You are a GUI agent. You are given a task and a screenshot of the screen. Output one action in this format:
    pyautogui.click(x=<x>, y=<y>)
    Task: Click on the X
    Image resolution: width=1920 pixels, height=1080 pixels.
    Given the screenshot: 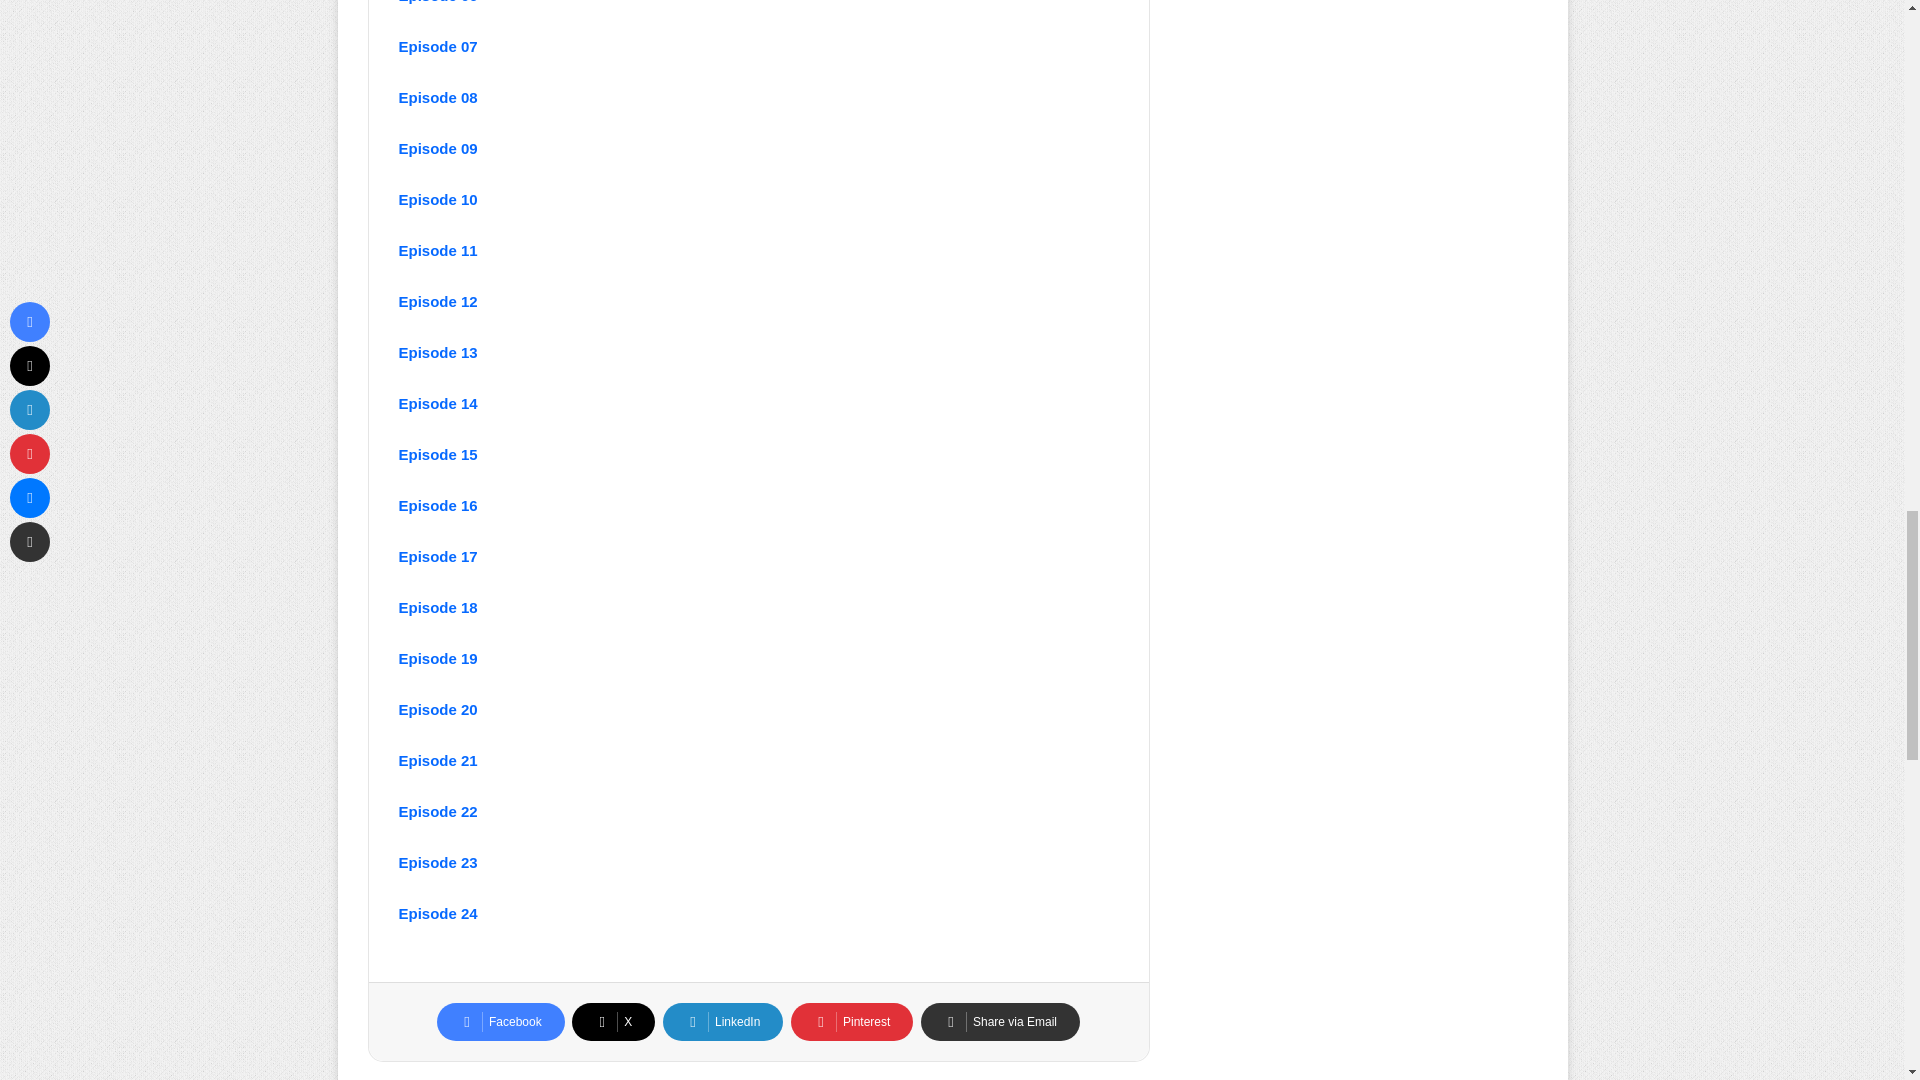 What is the action you would take?
    pyautogui.click(x=613, y=1022)
    